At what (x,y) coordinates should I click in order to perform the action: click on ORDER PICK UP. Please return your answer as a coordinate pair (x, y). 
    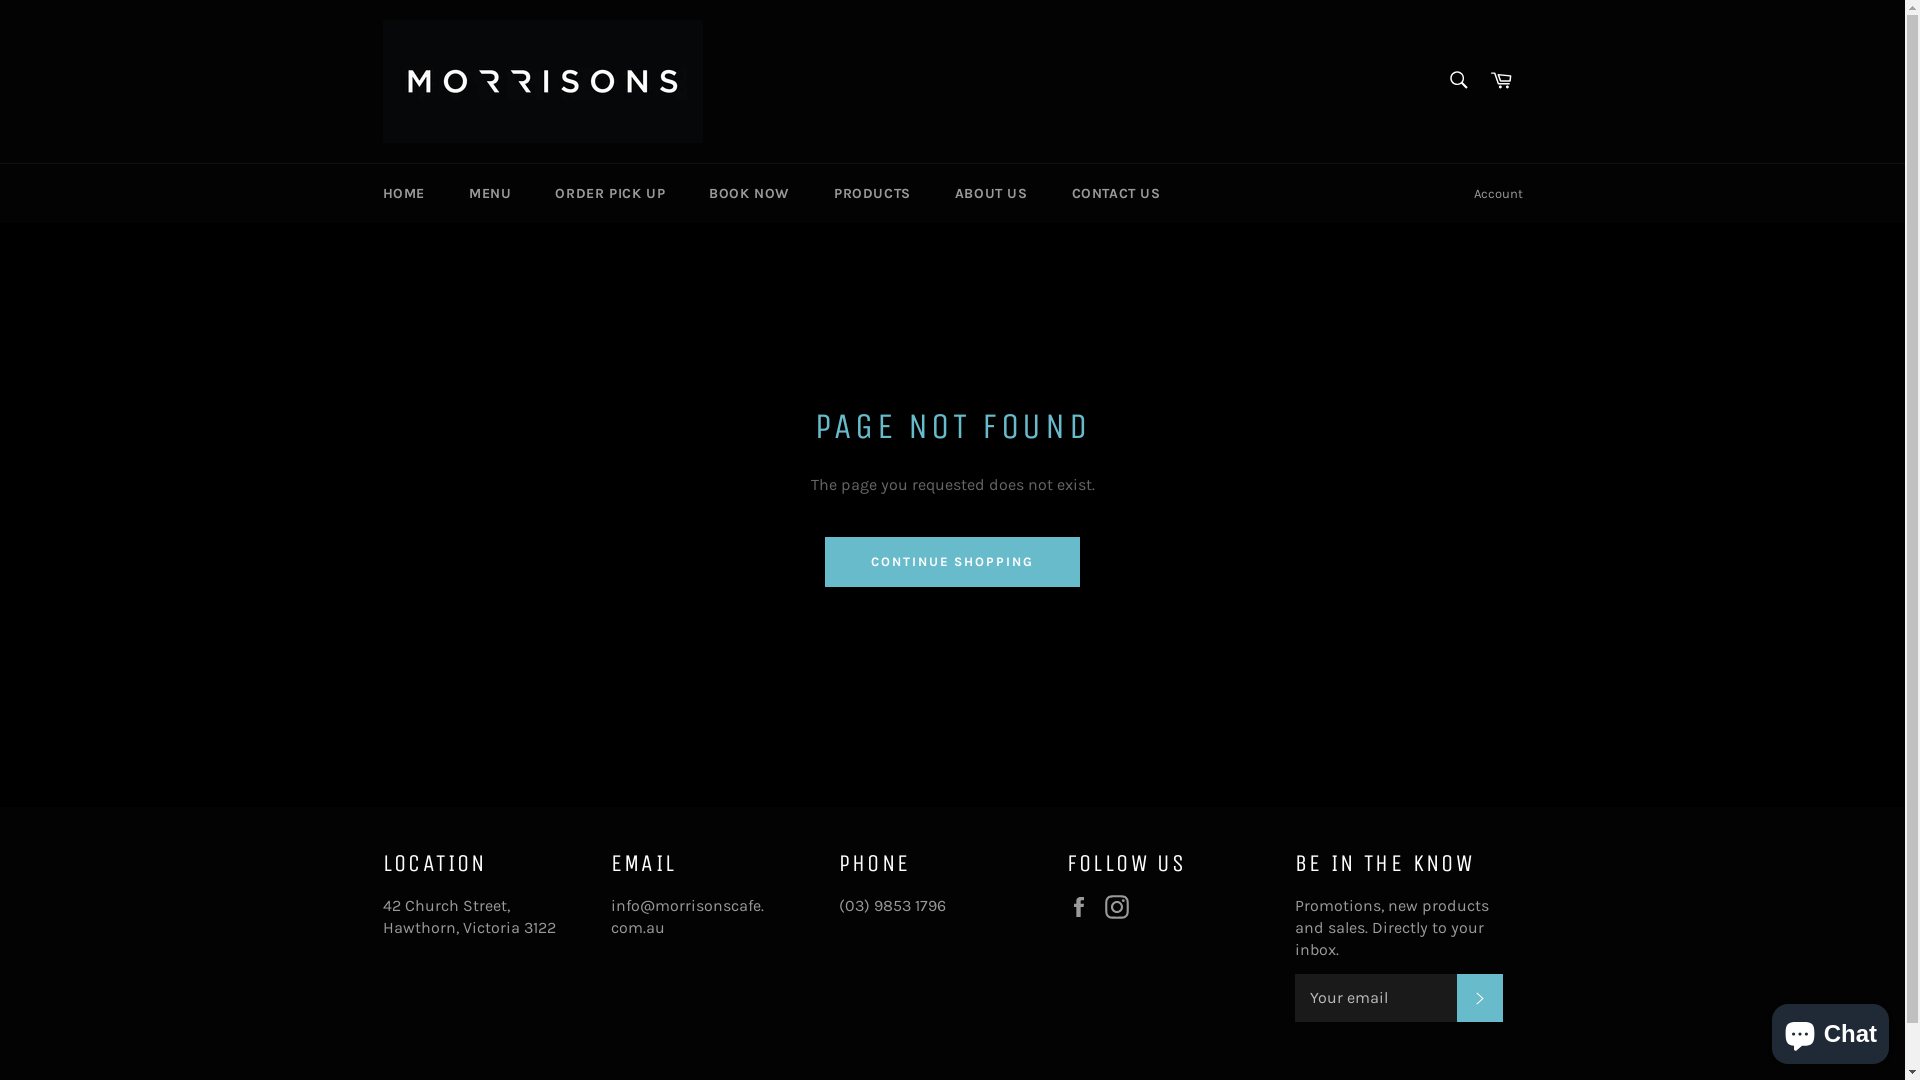
    Looking at the image, I should click on (610, 194).